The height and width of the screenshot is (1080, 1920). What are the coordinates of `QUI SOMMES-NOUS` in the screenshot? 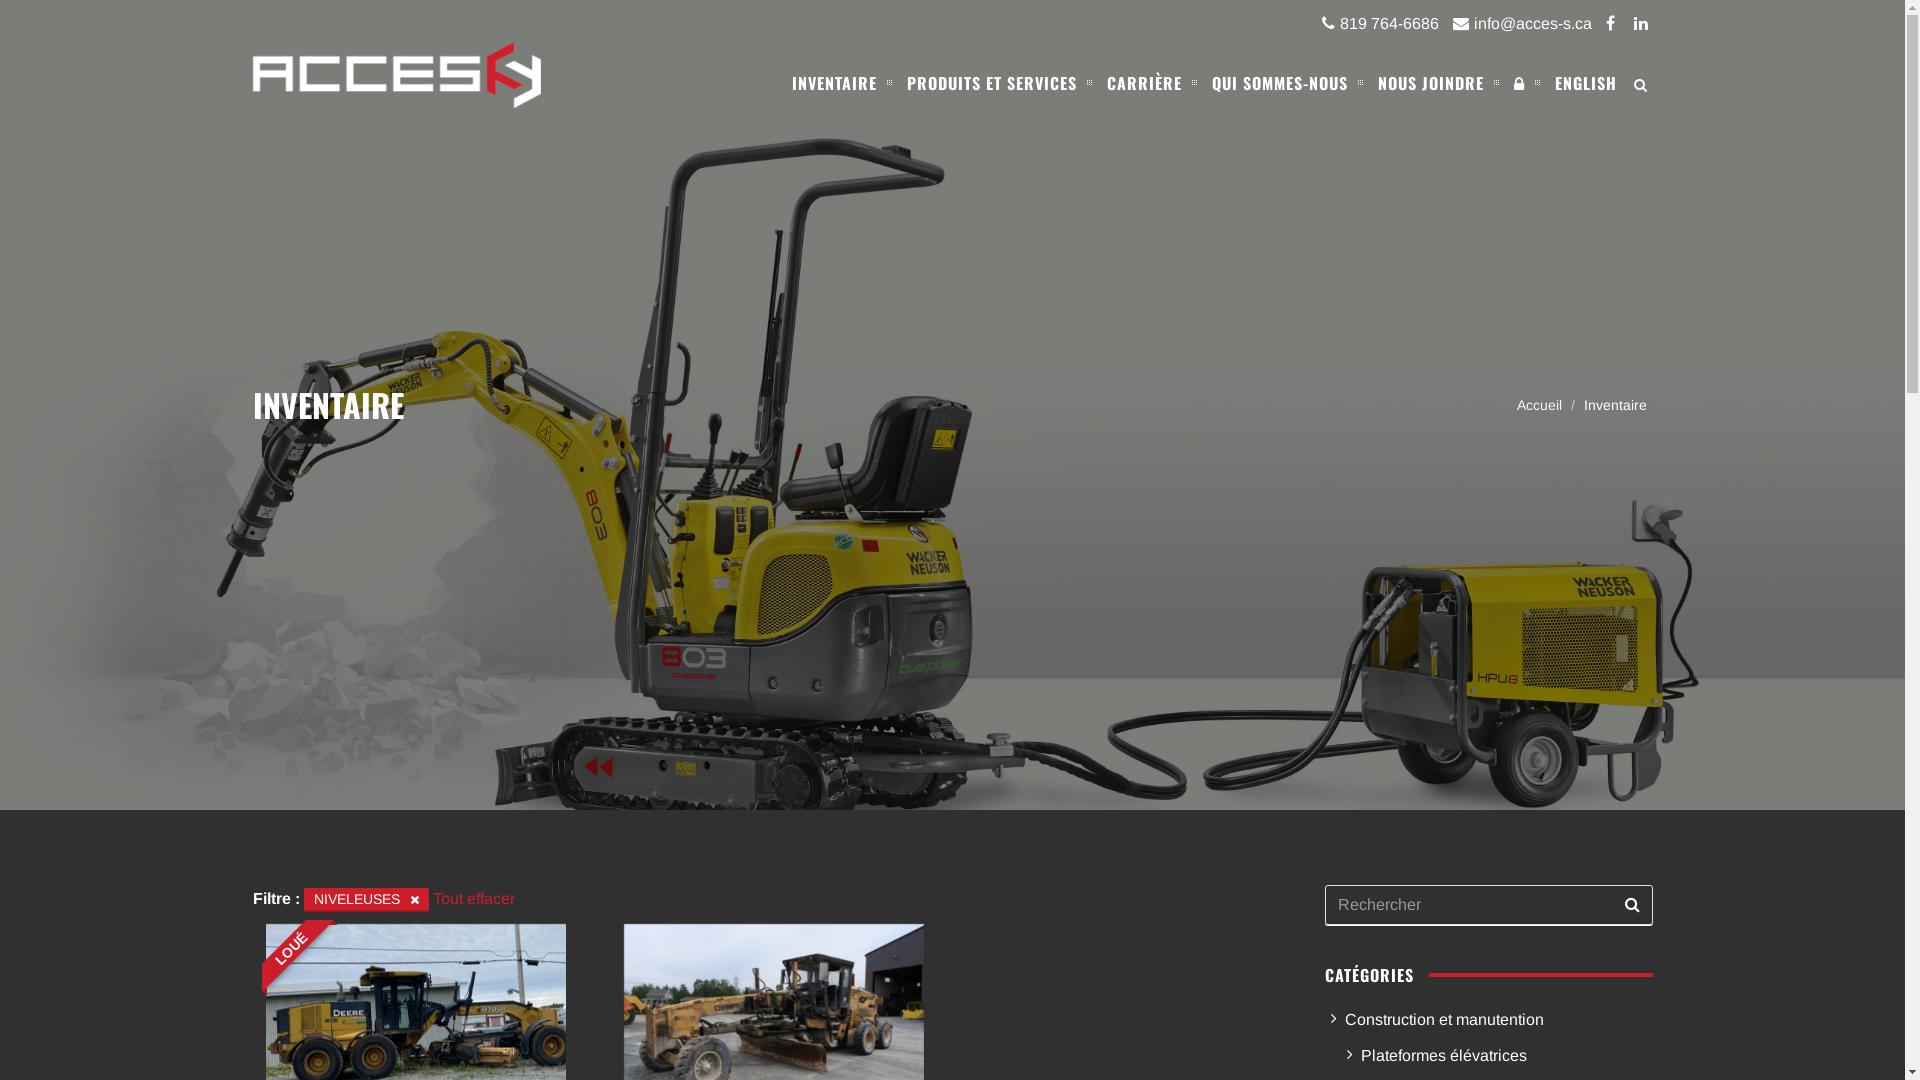 It's located at (1279, 83).